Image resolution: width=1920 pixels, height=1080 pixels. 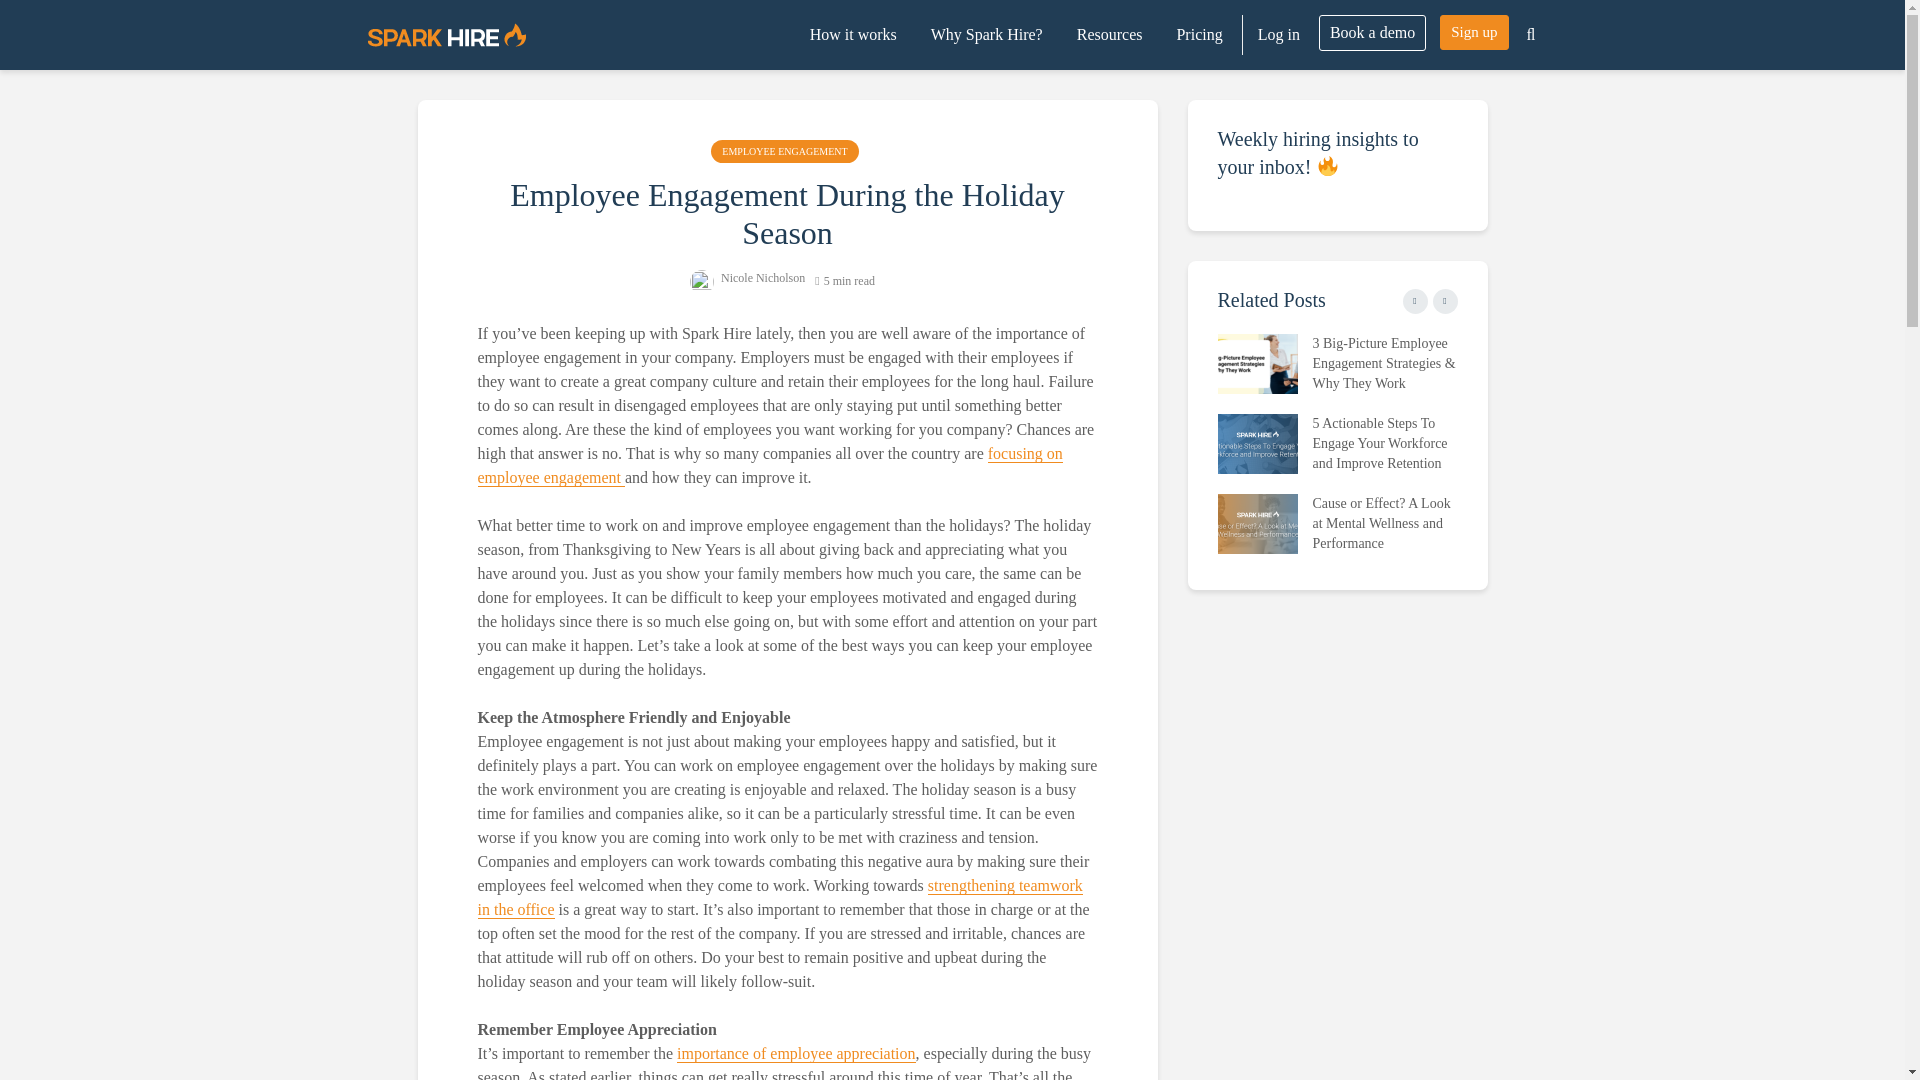 What do you see at coordinates (784, 152) in the screenshot?
I see `EMPLOYEE ENGAGEMENT` at bounding box center [784, 152].